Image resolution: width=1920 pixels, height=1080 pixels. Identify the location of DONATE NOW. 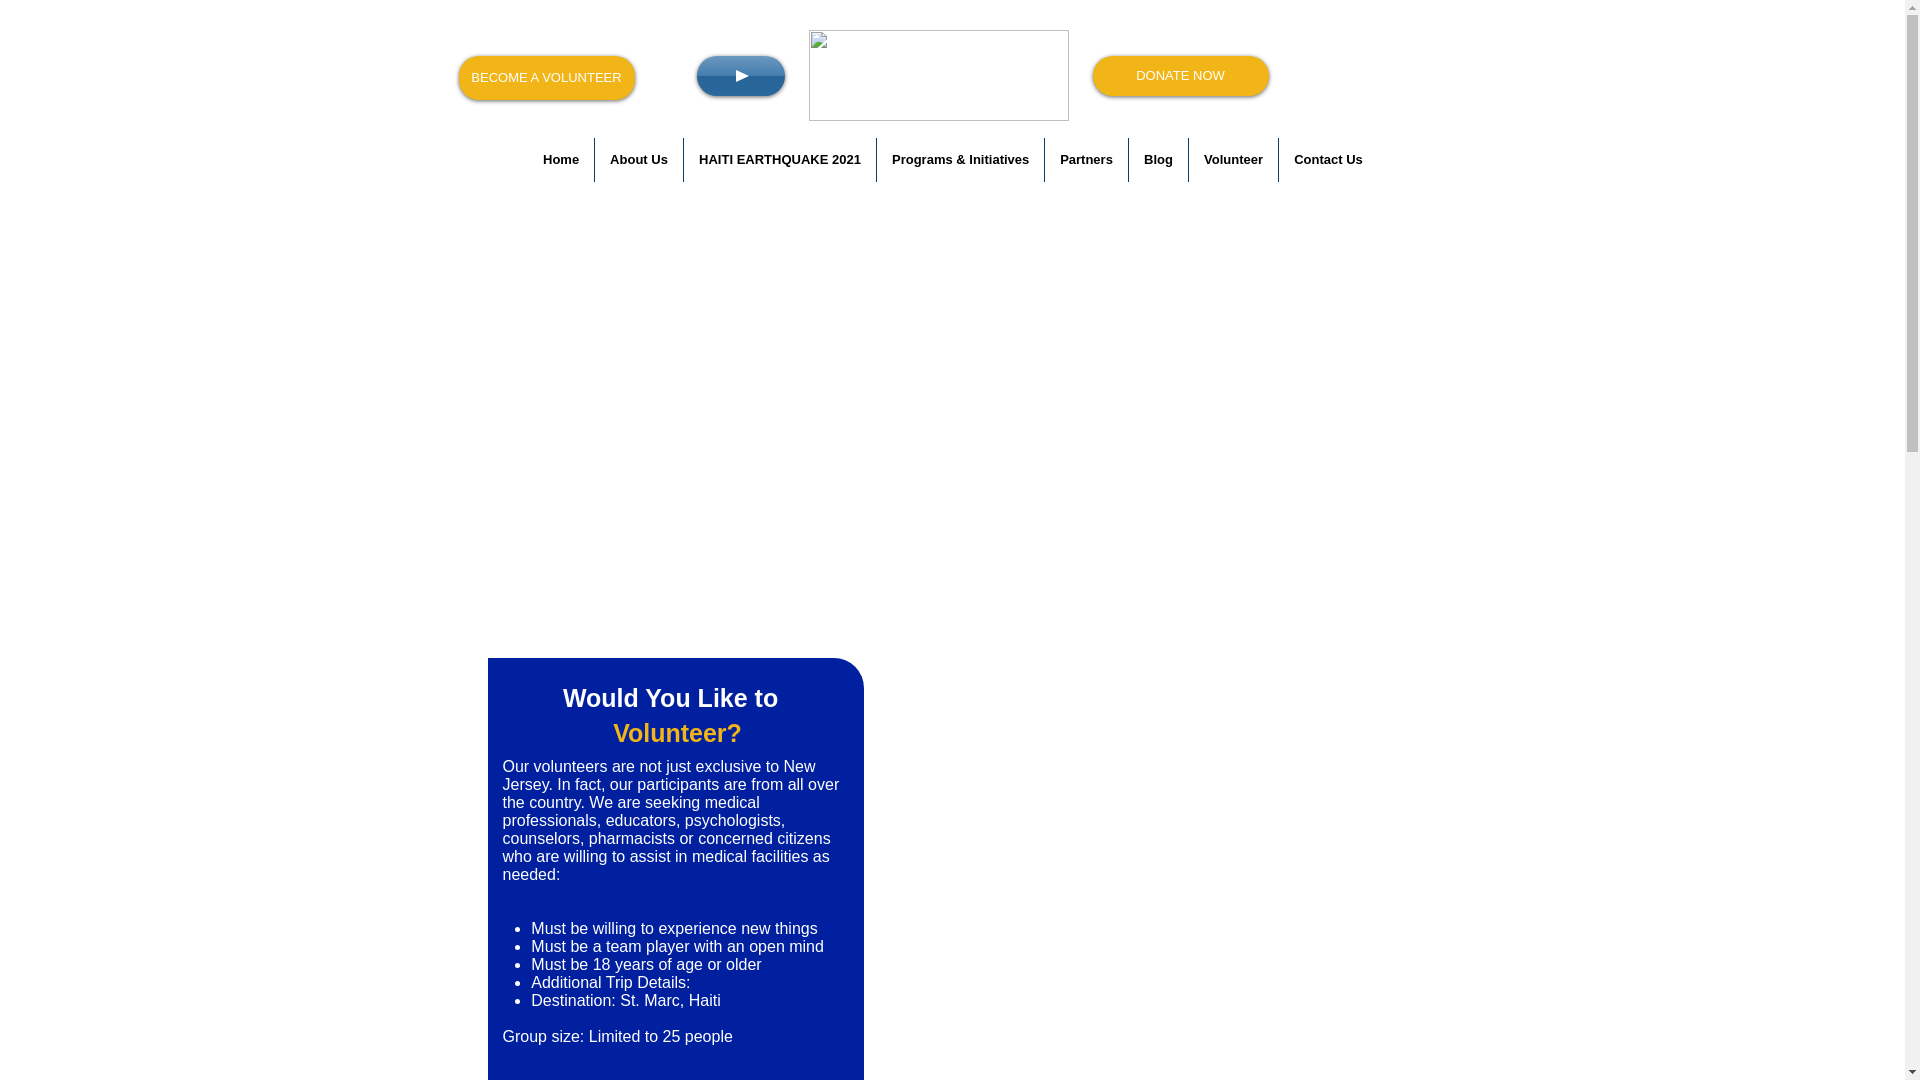
(1180, 76).